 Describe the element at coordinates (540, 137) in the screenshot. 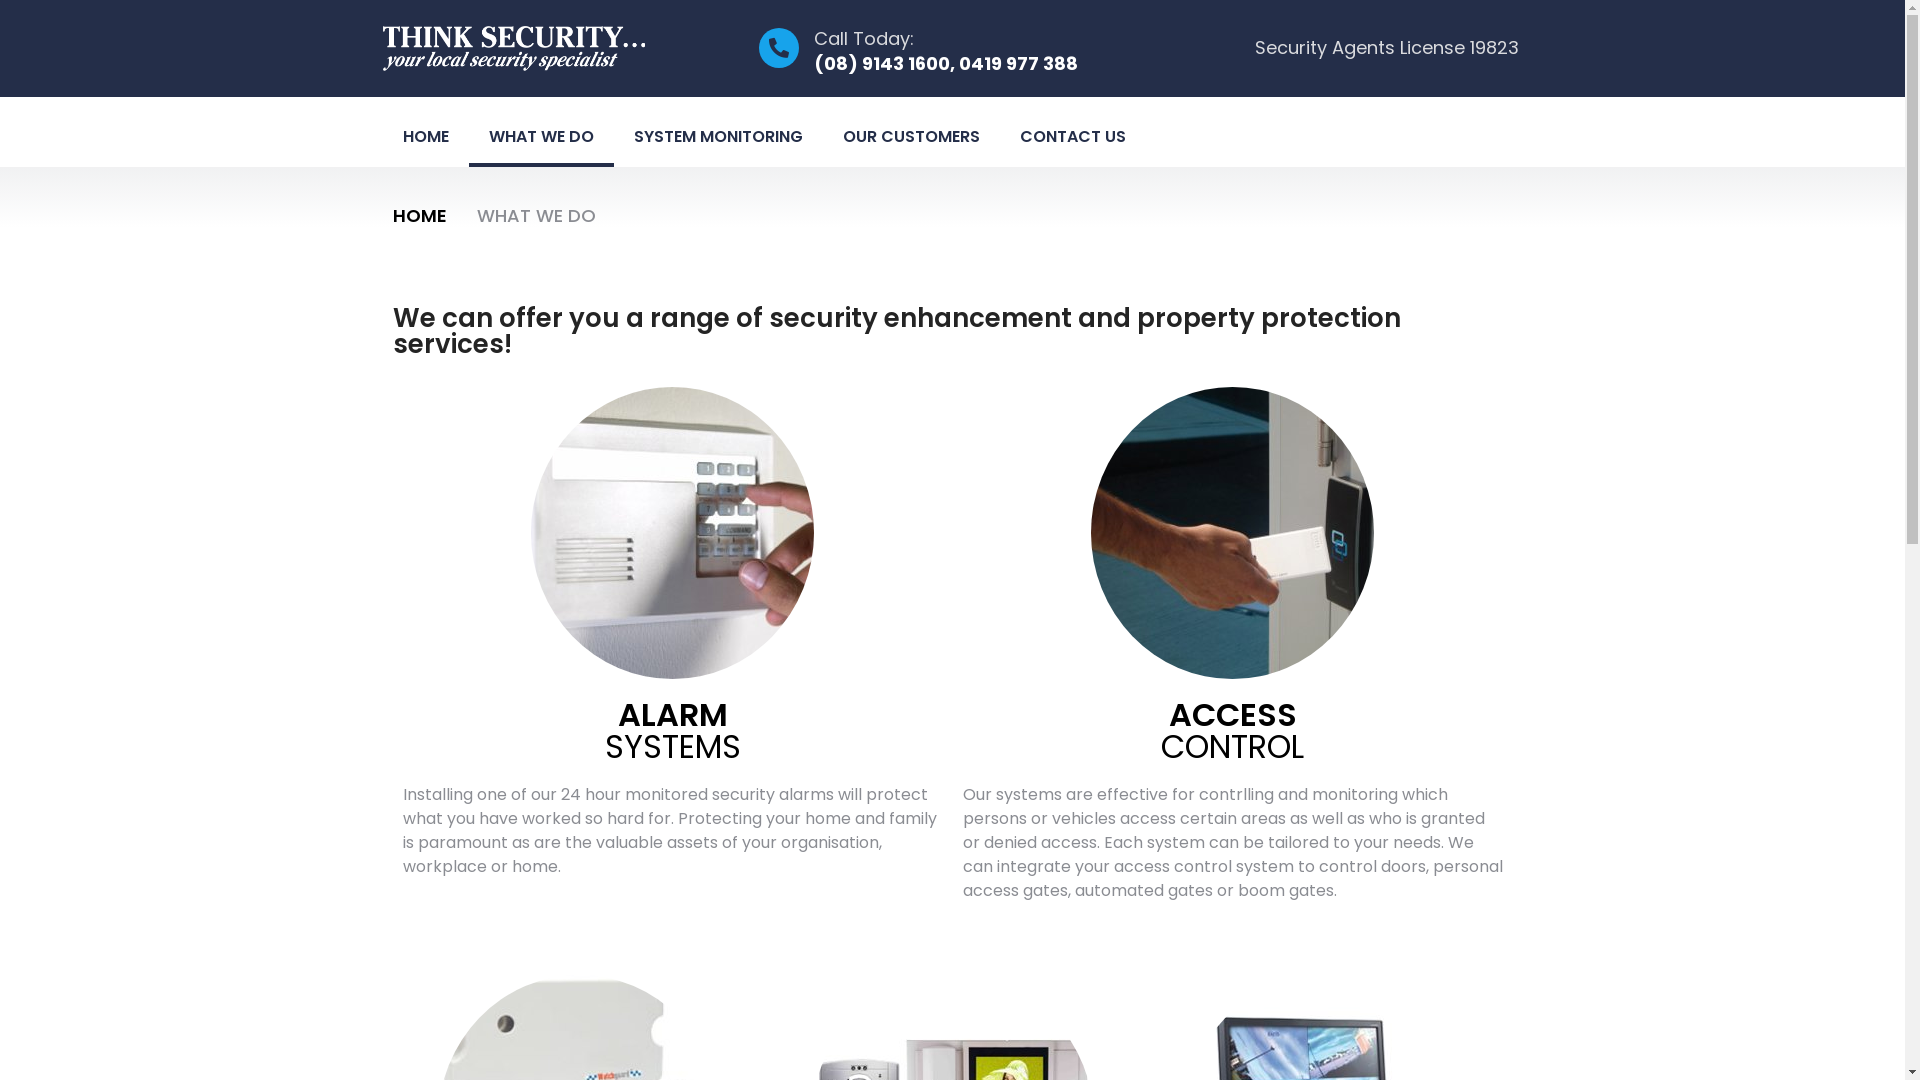

I see `WHAT WE DO` at that location.